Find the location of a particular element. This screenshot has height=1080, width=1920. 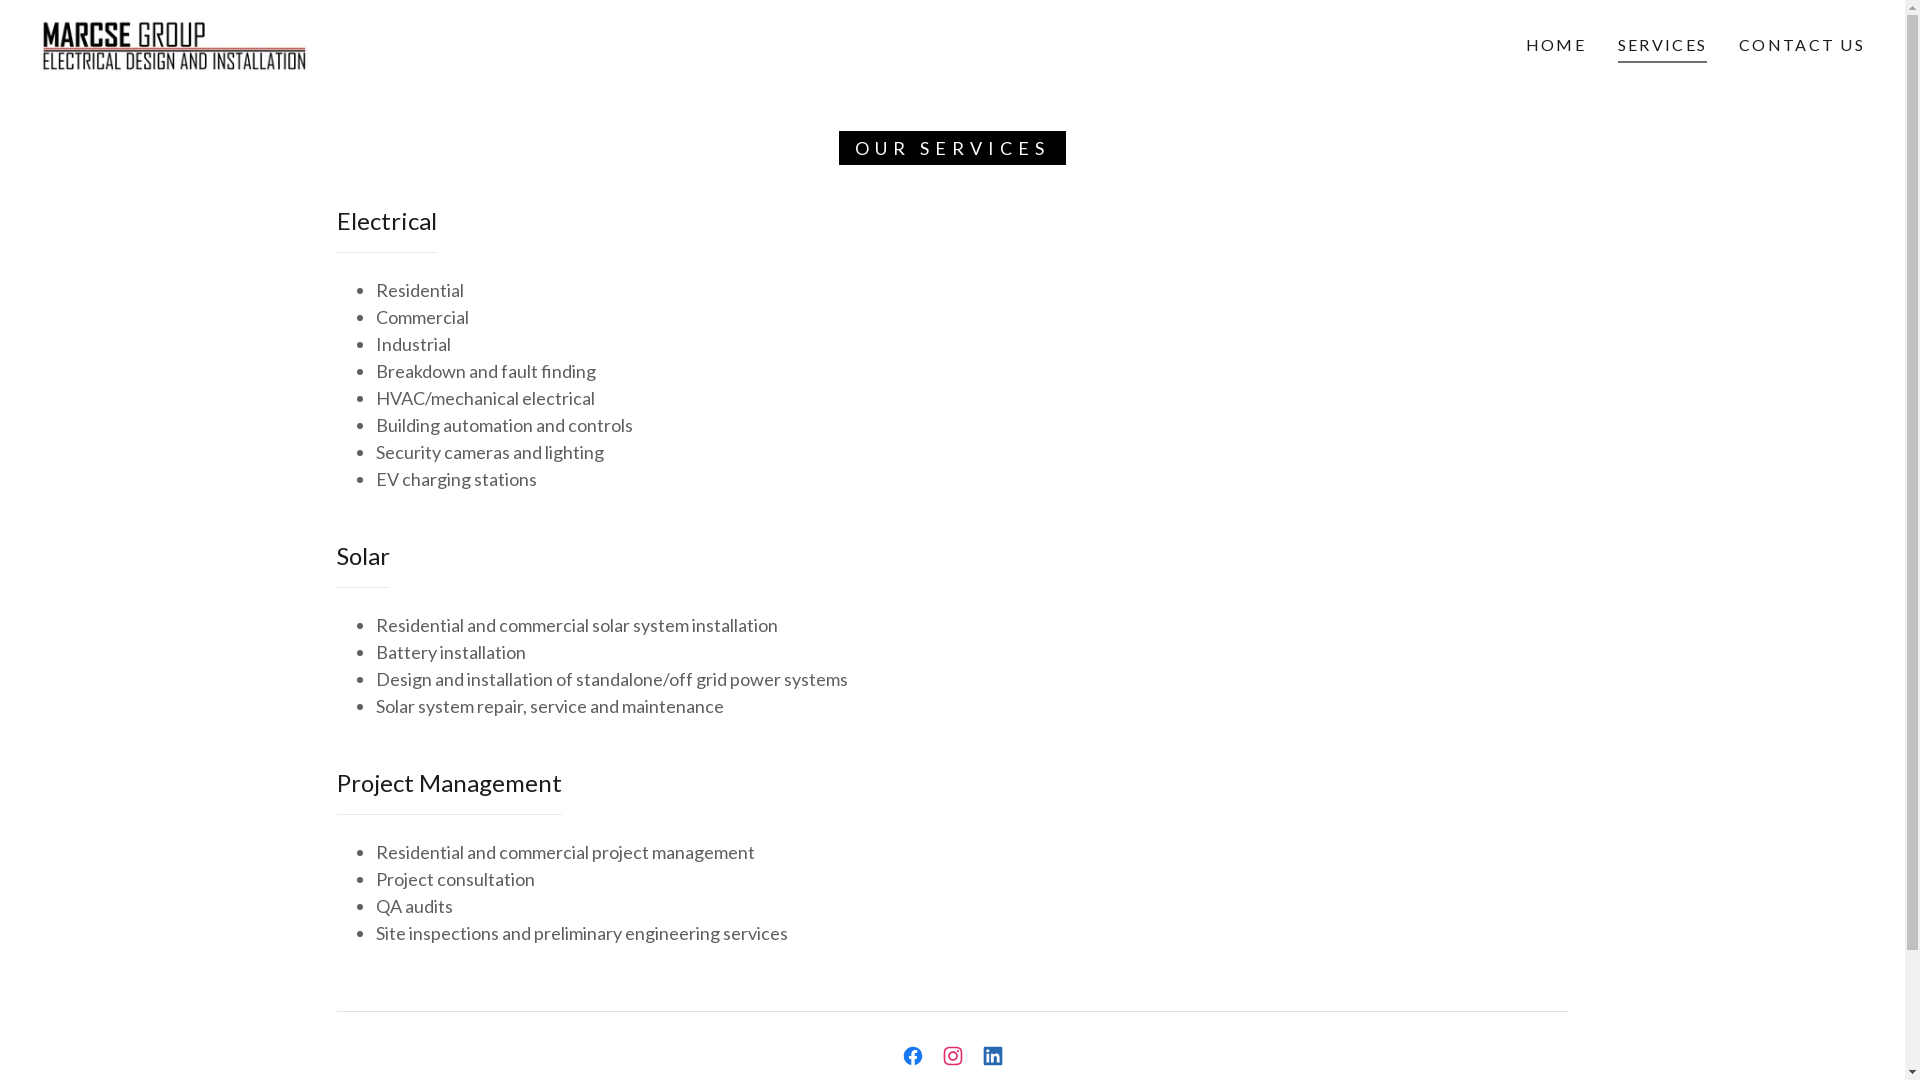

HOME is located at coordinates (1556, 45).